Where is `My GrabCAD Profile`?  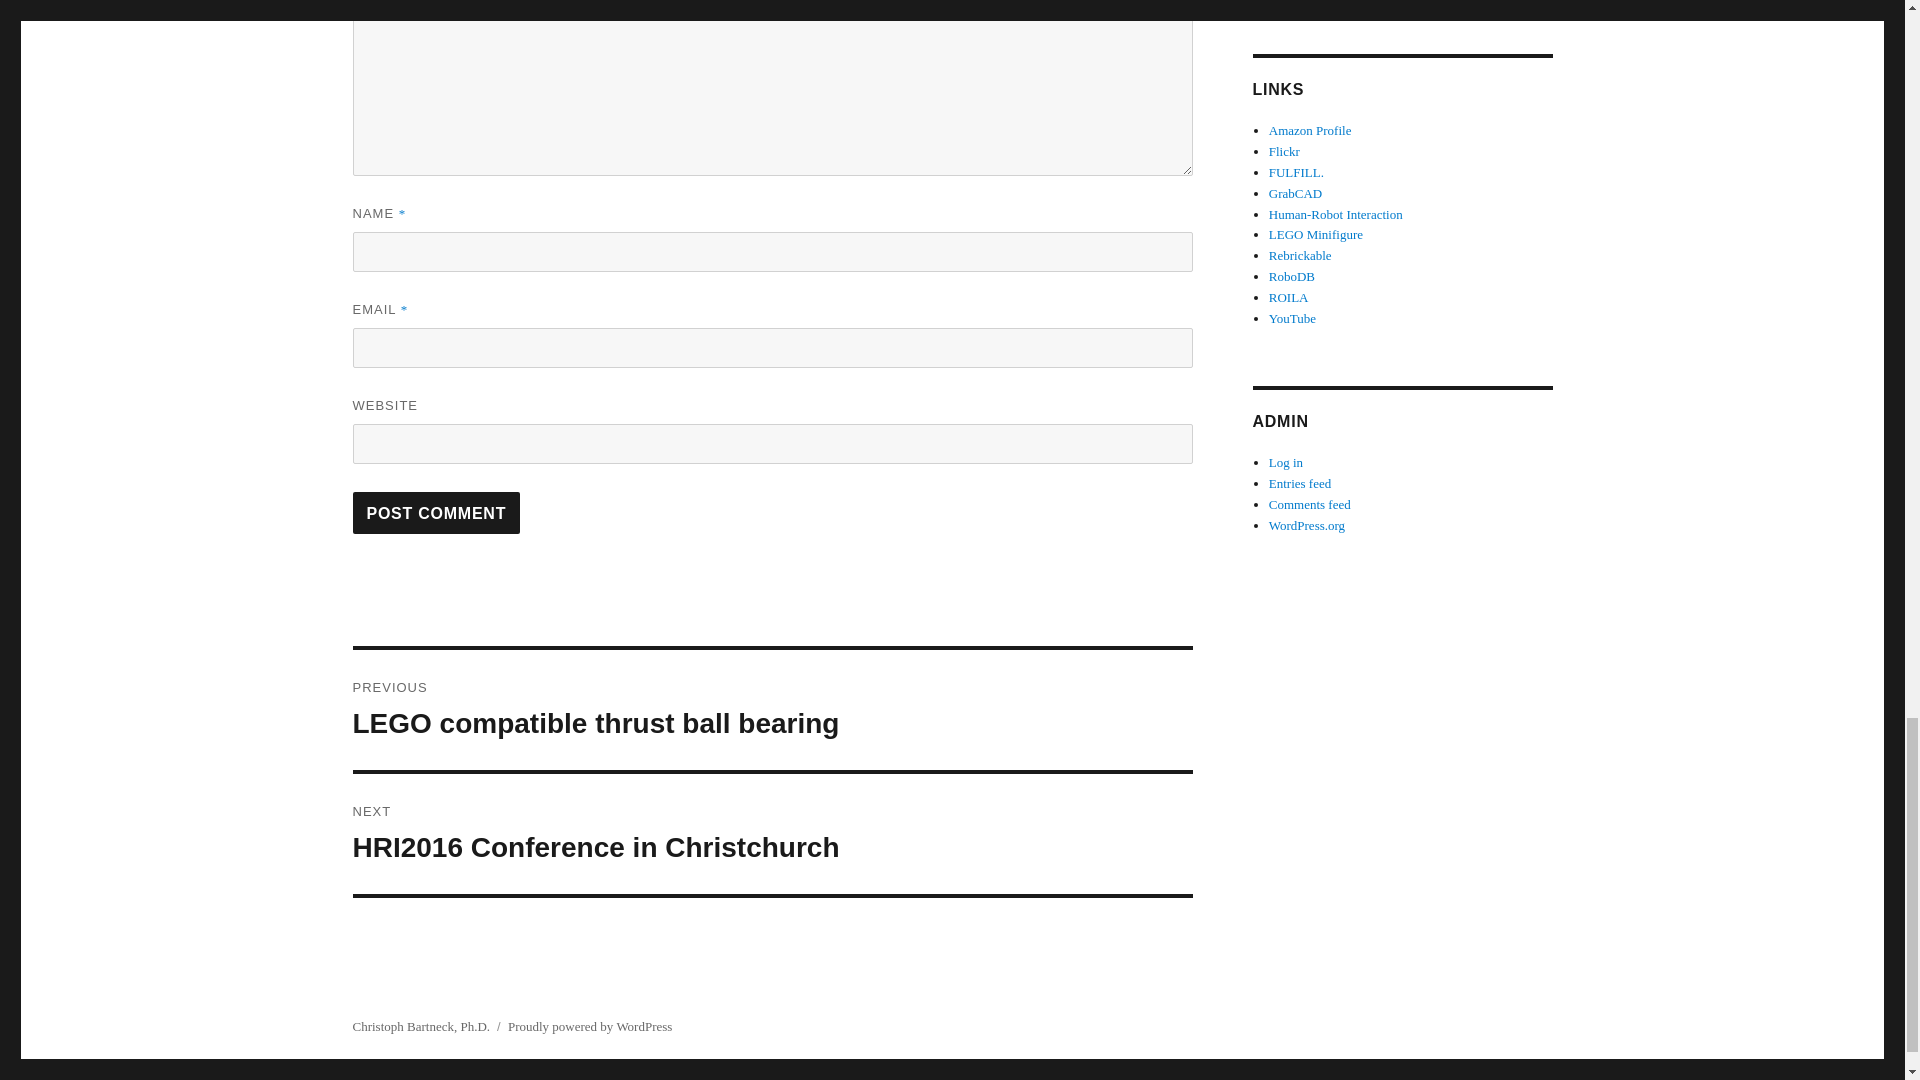
My GrabCAD Profile is located at coordinates (1296, 192).